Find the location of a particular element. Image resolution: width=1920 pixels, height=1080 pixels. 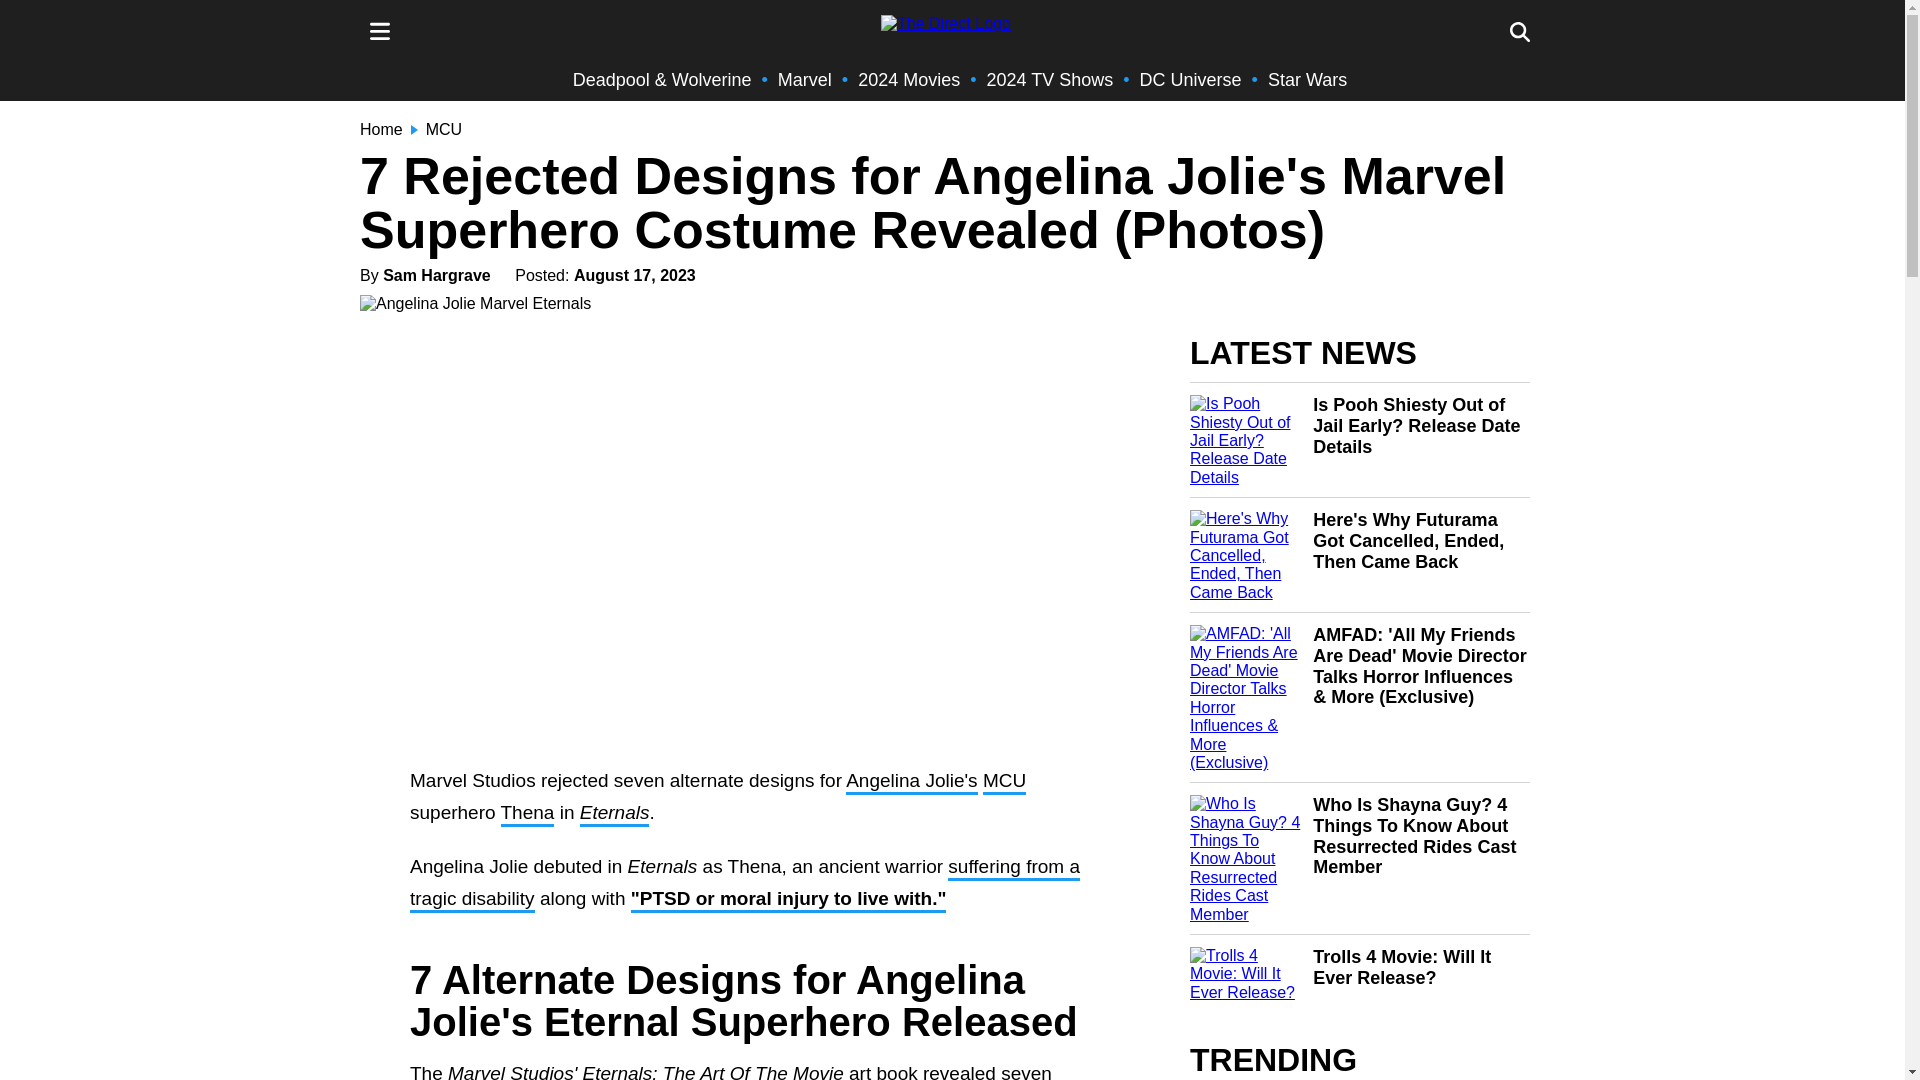

2024 TV Shows is located at coordinates (1050, 80).